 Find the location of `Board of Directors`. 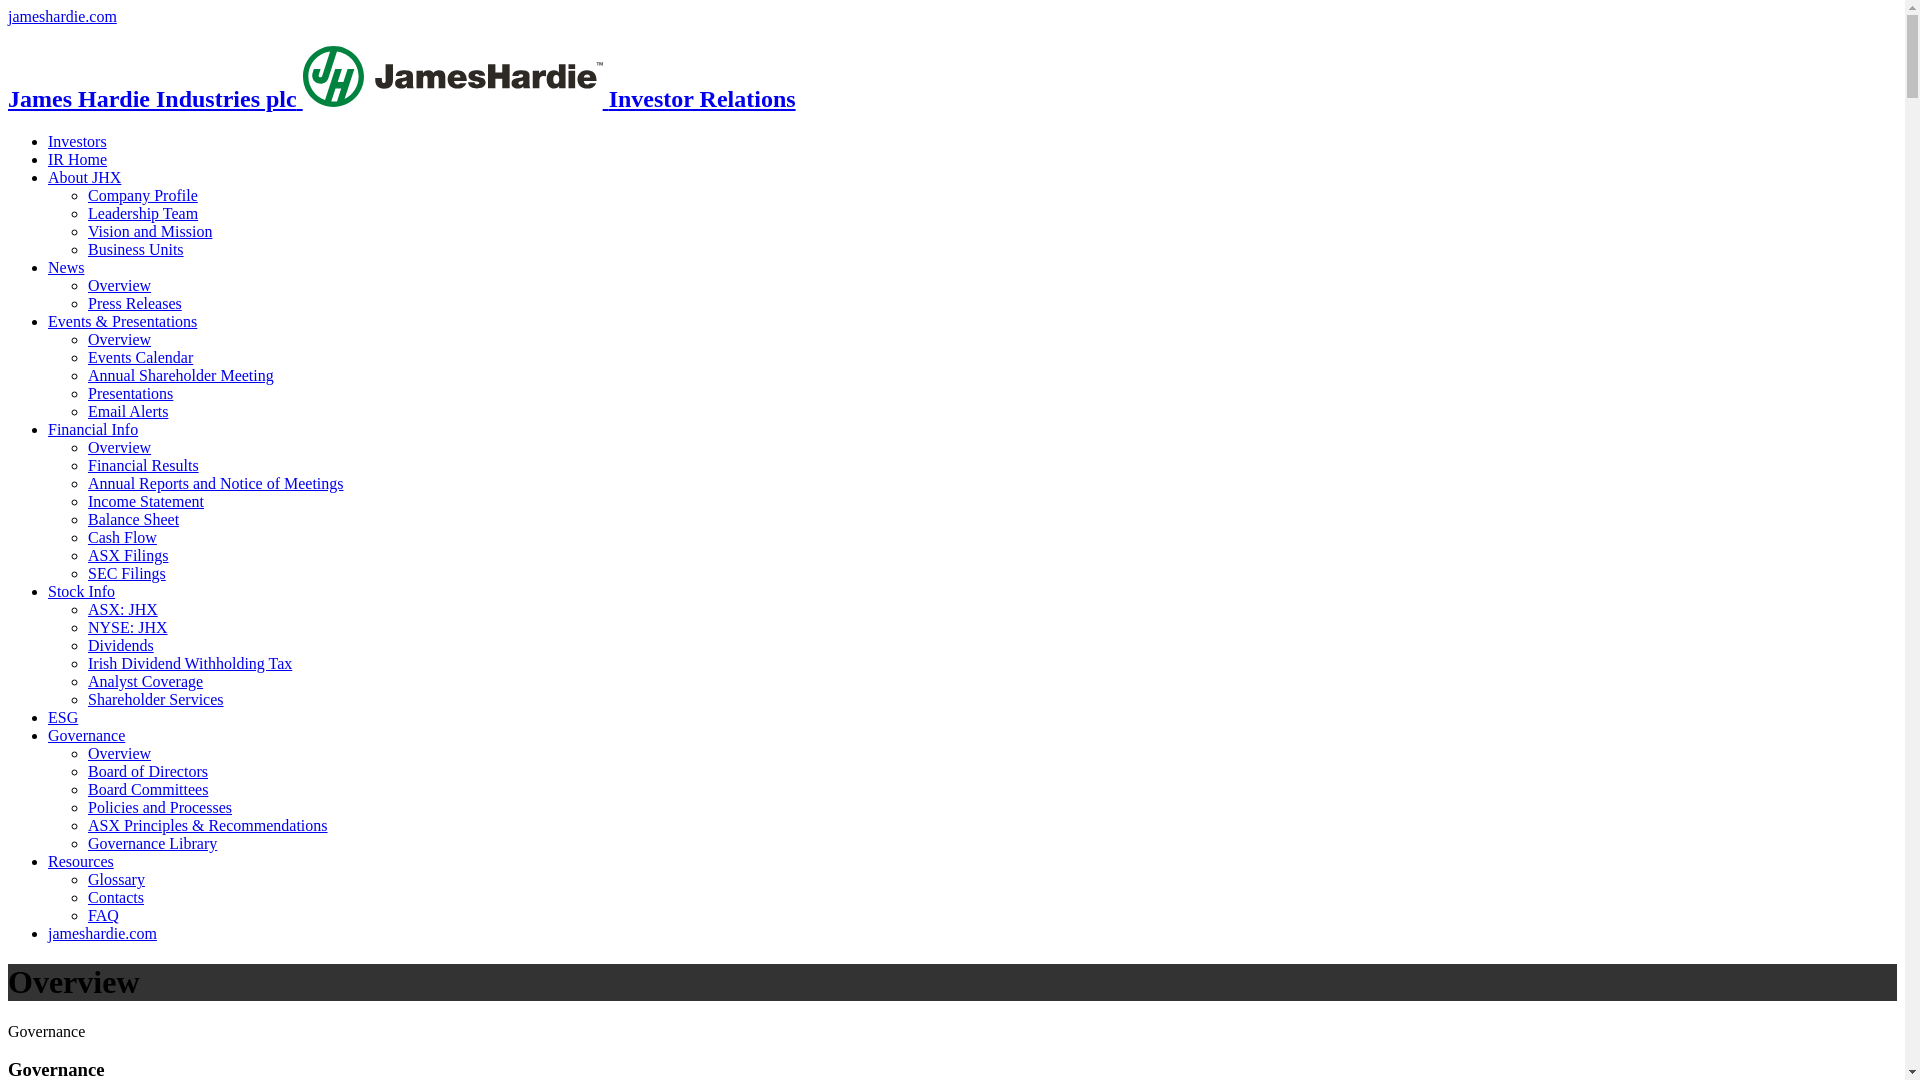

Board of Directors is located at coordinates (148, 772).